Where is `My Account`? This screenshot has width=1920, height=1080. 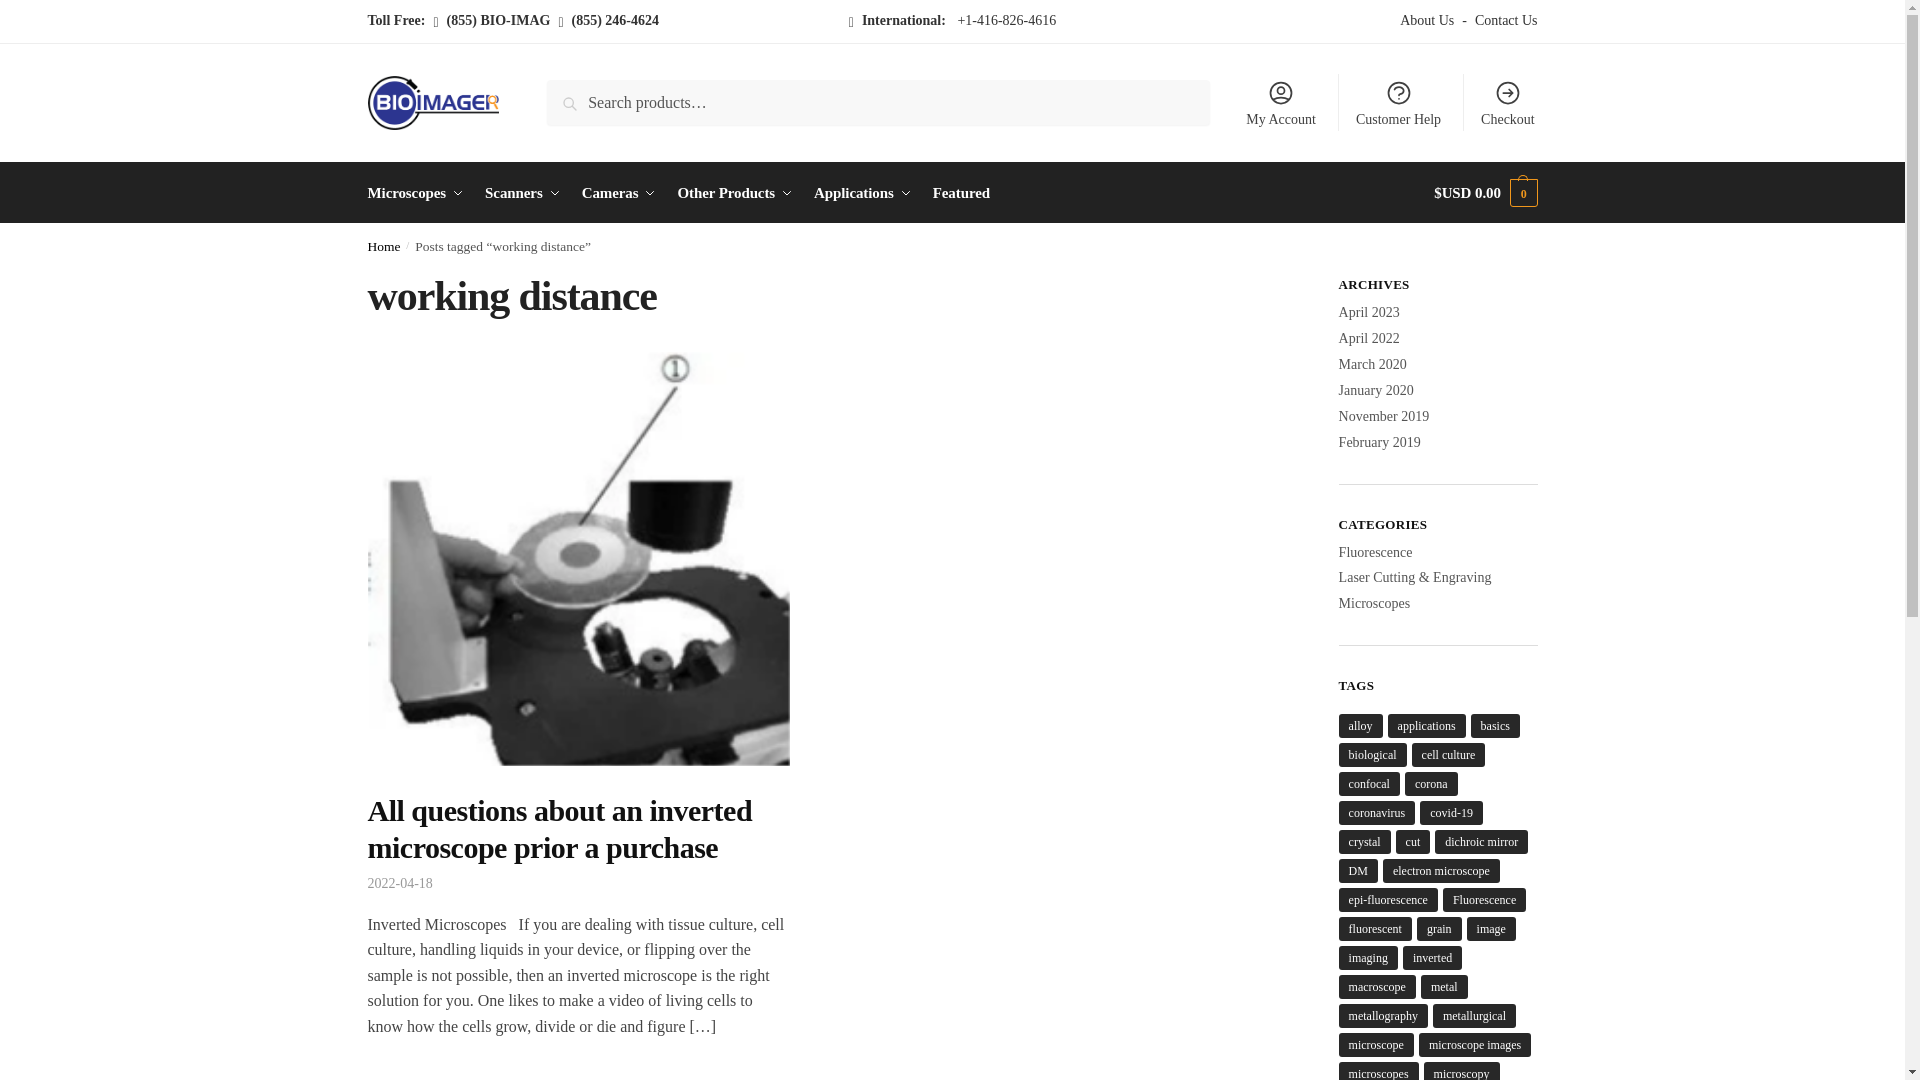 My Account is located at coordinates (1281, 102).